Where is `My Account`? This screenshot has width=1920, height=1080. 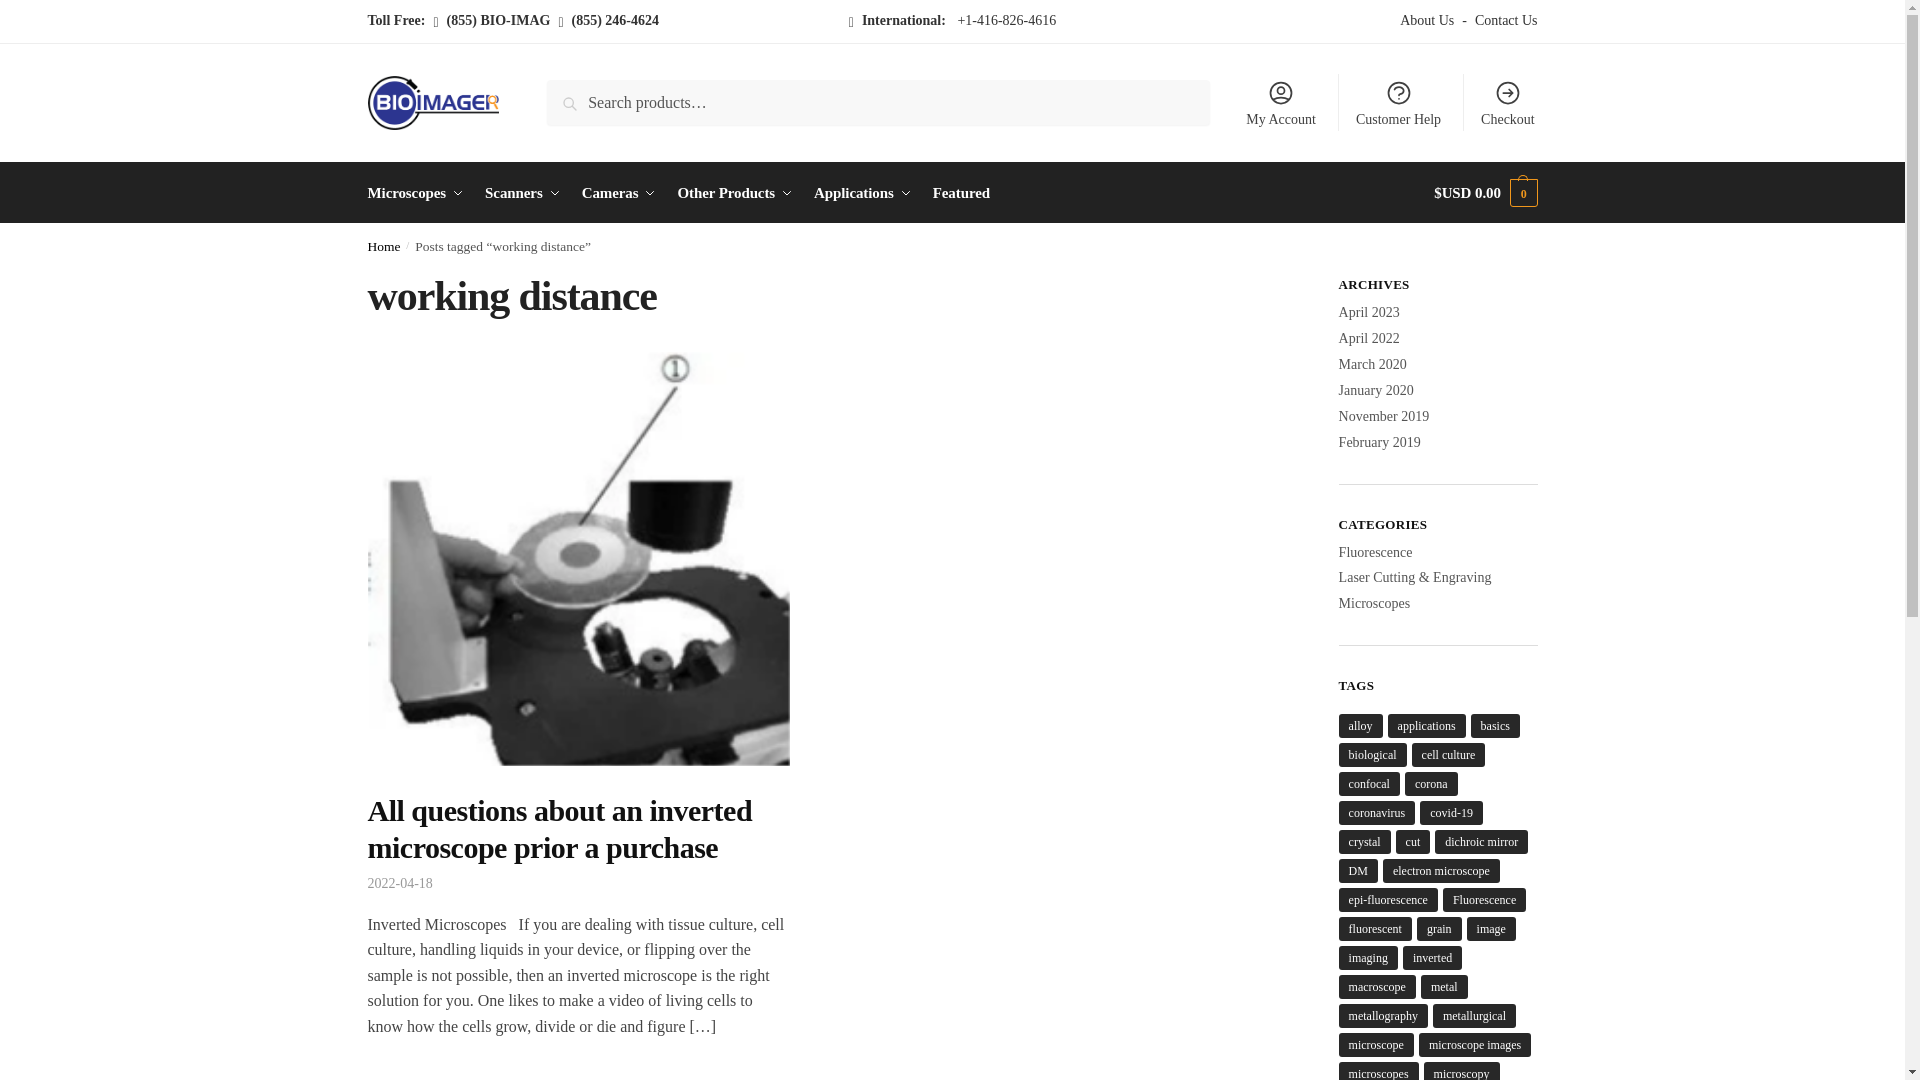 My Account is located at coordinates (1281, 102).